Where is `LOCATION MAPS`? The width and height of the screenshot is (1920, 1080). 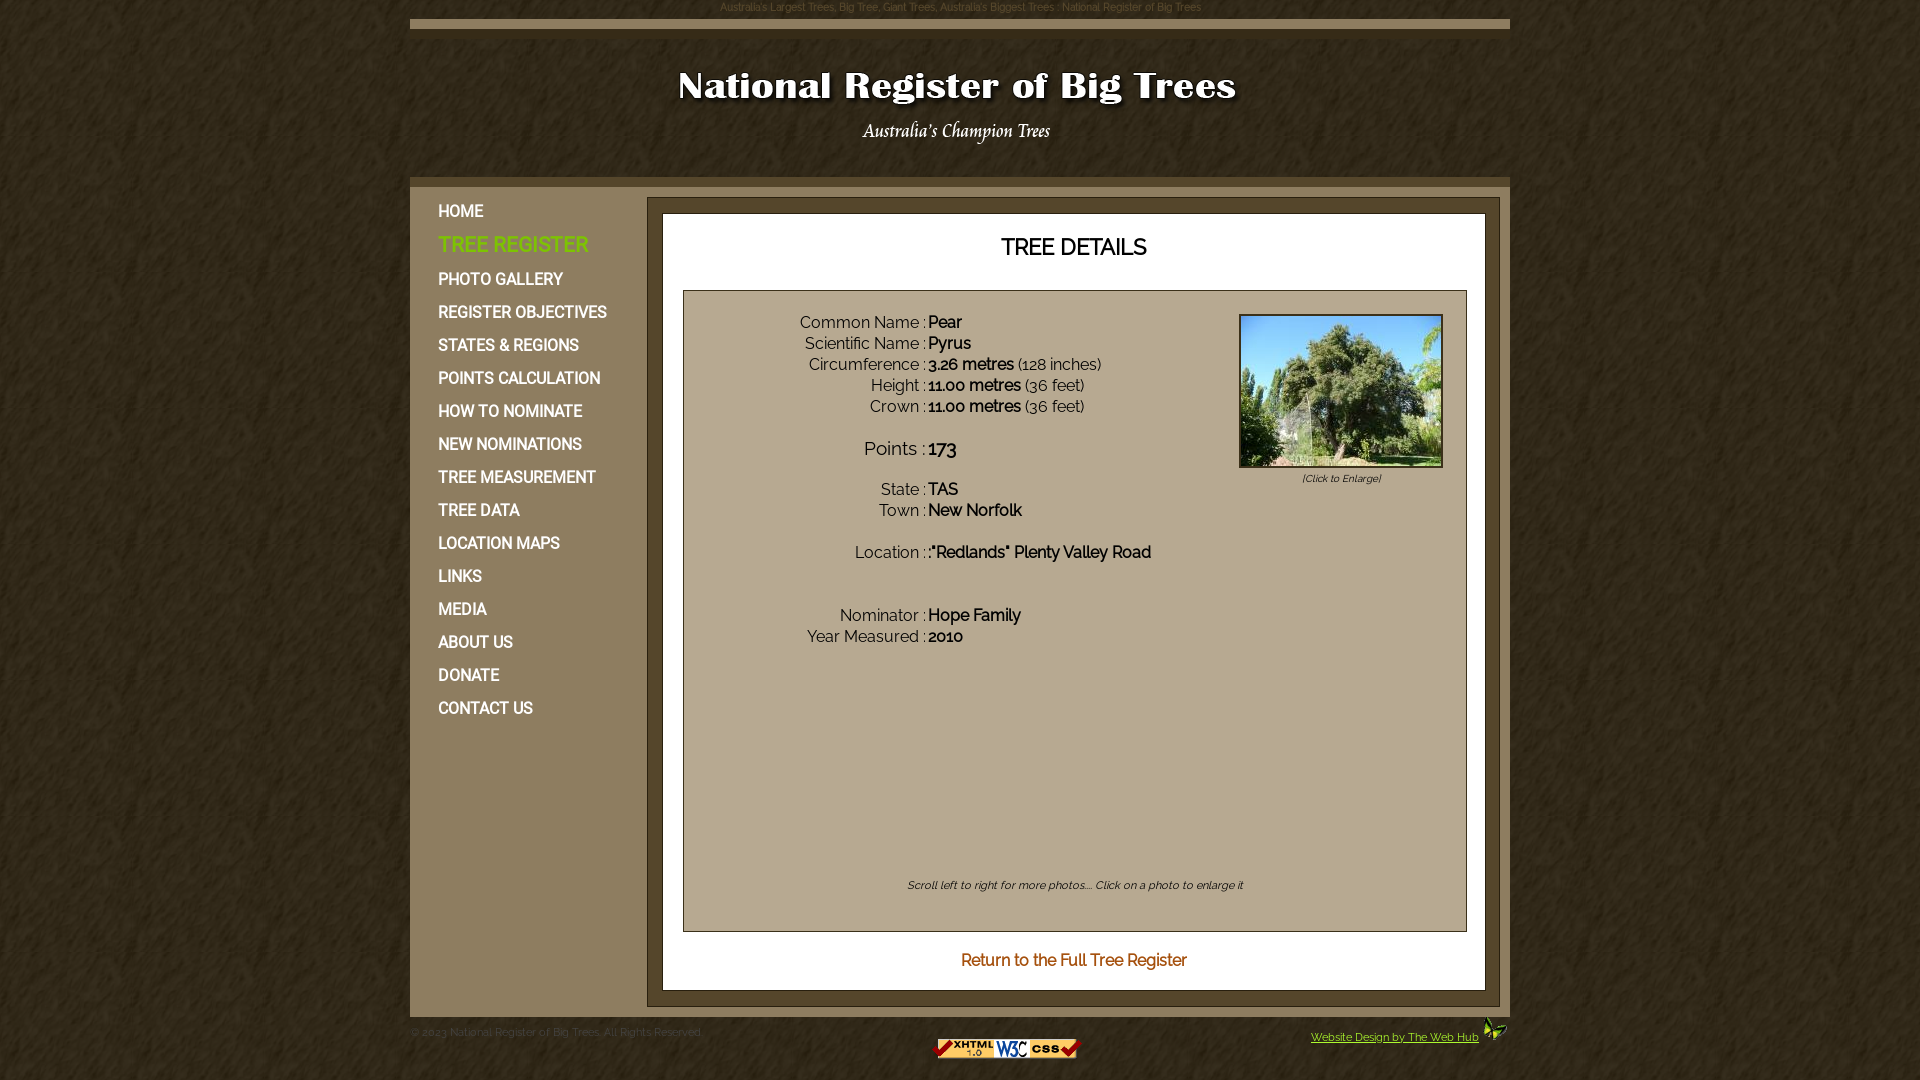 LOCATION MAPS is located at coordinates (526, 544).